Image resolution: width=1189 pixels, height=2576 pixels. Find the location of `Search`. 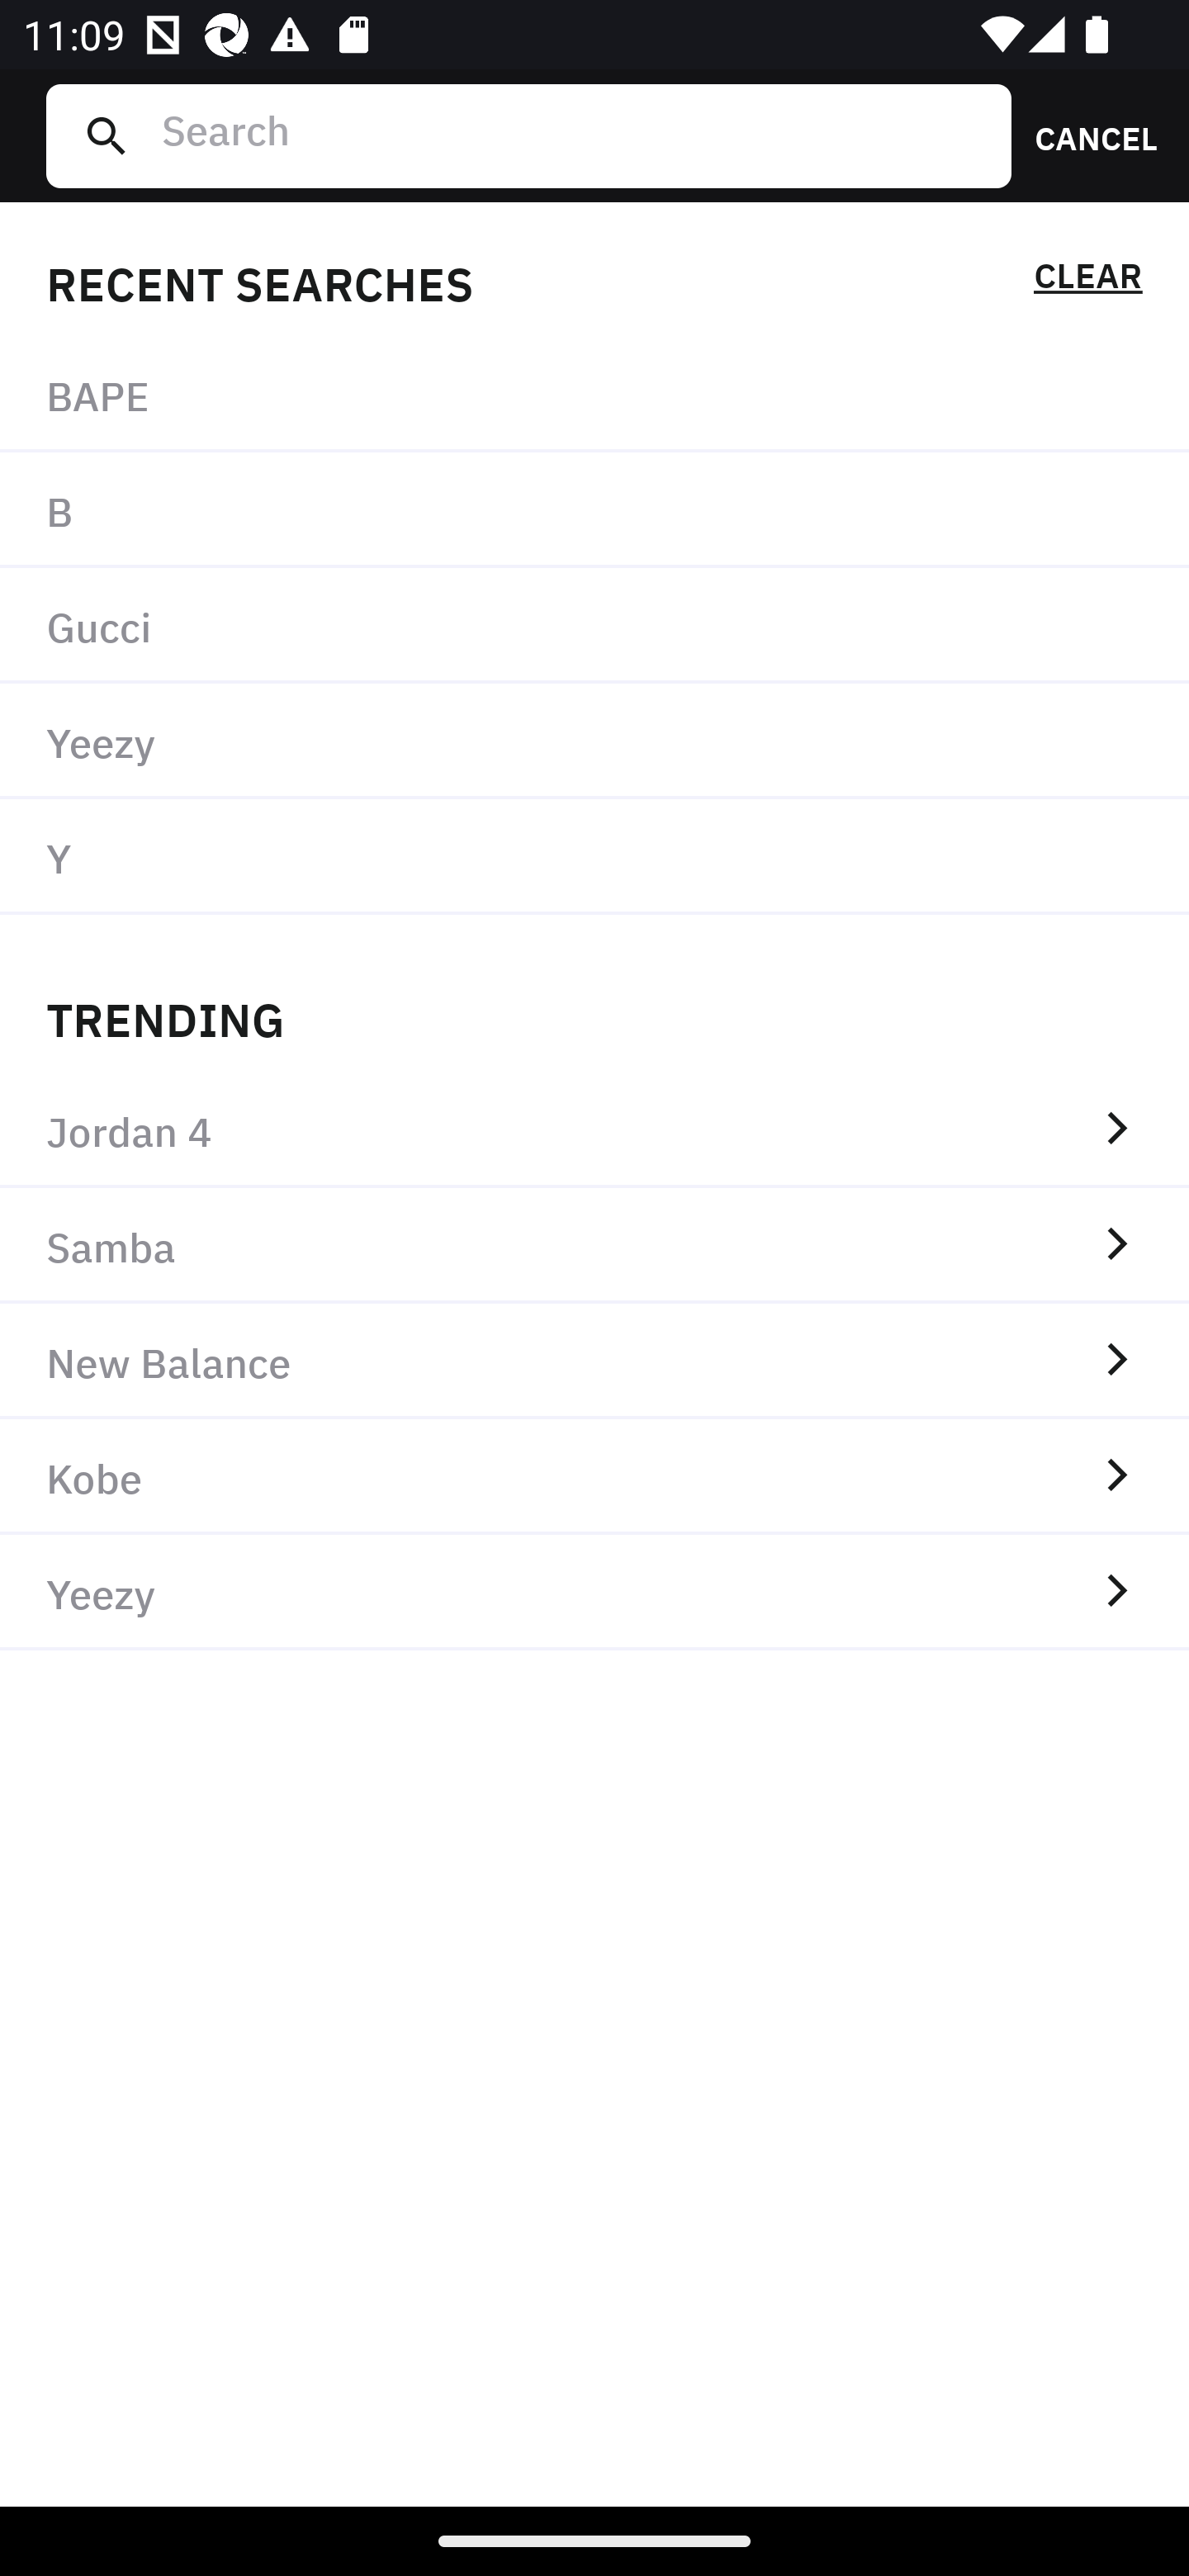

Search is located at coordinates (574, 135).